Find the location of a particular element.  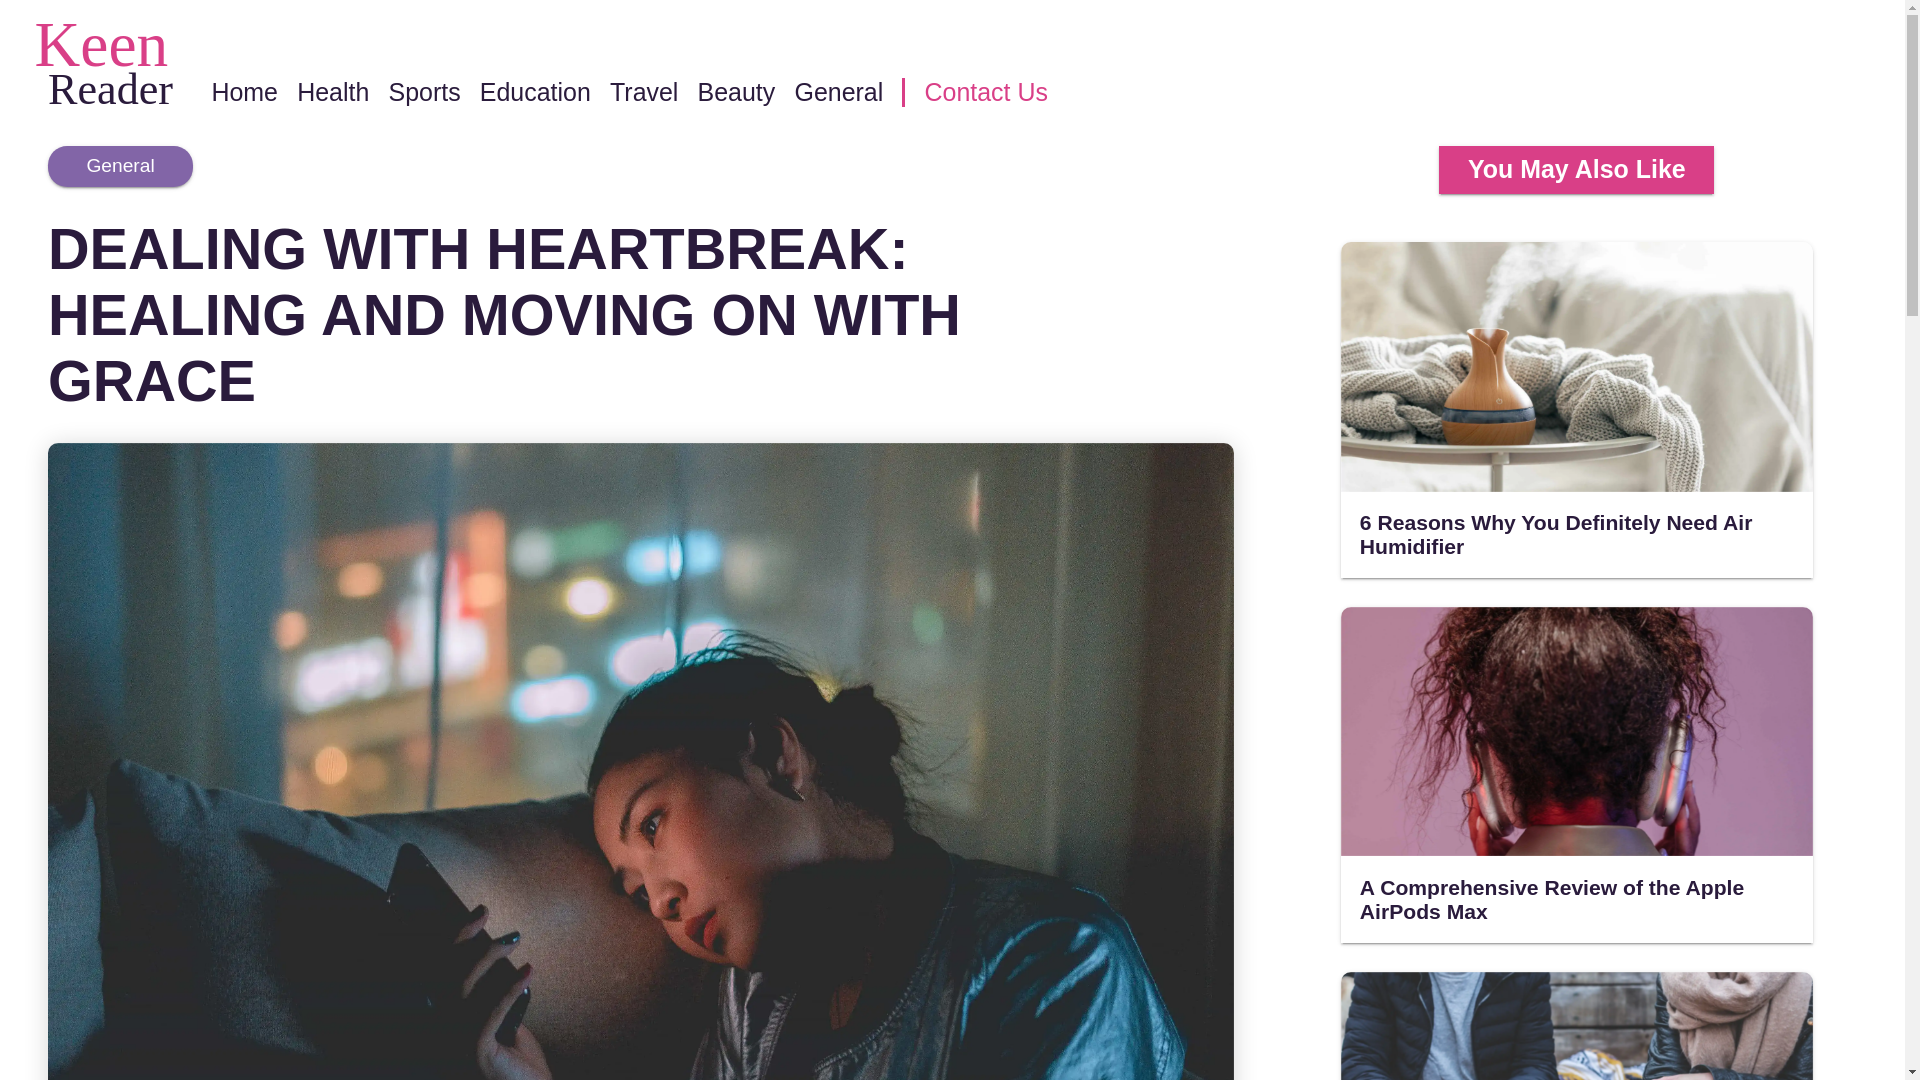

A Comprehensive Review of the Apple AirPods Max is located at coordinates (1576, 774).